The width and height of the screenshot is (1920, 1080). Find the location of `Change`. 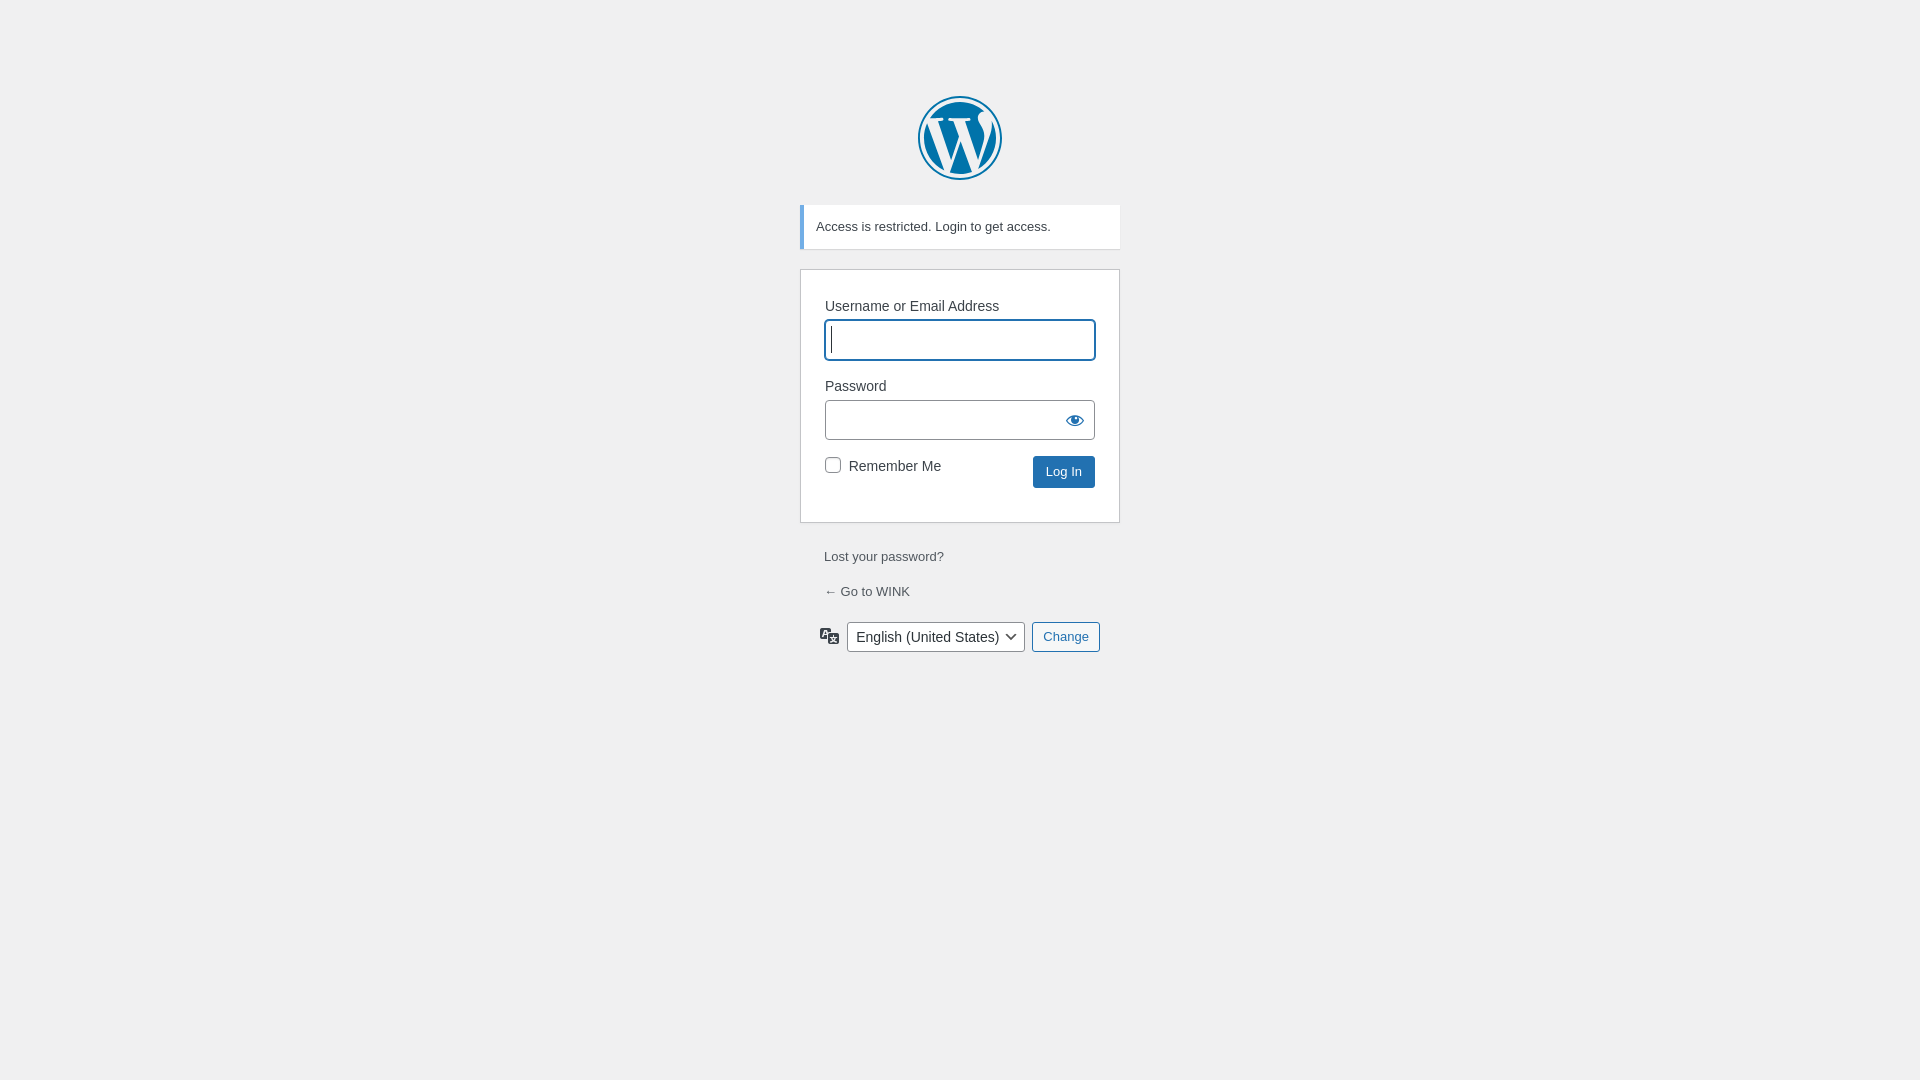

Change is located at coordinates (1066, 637).